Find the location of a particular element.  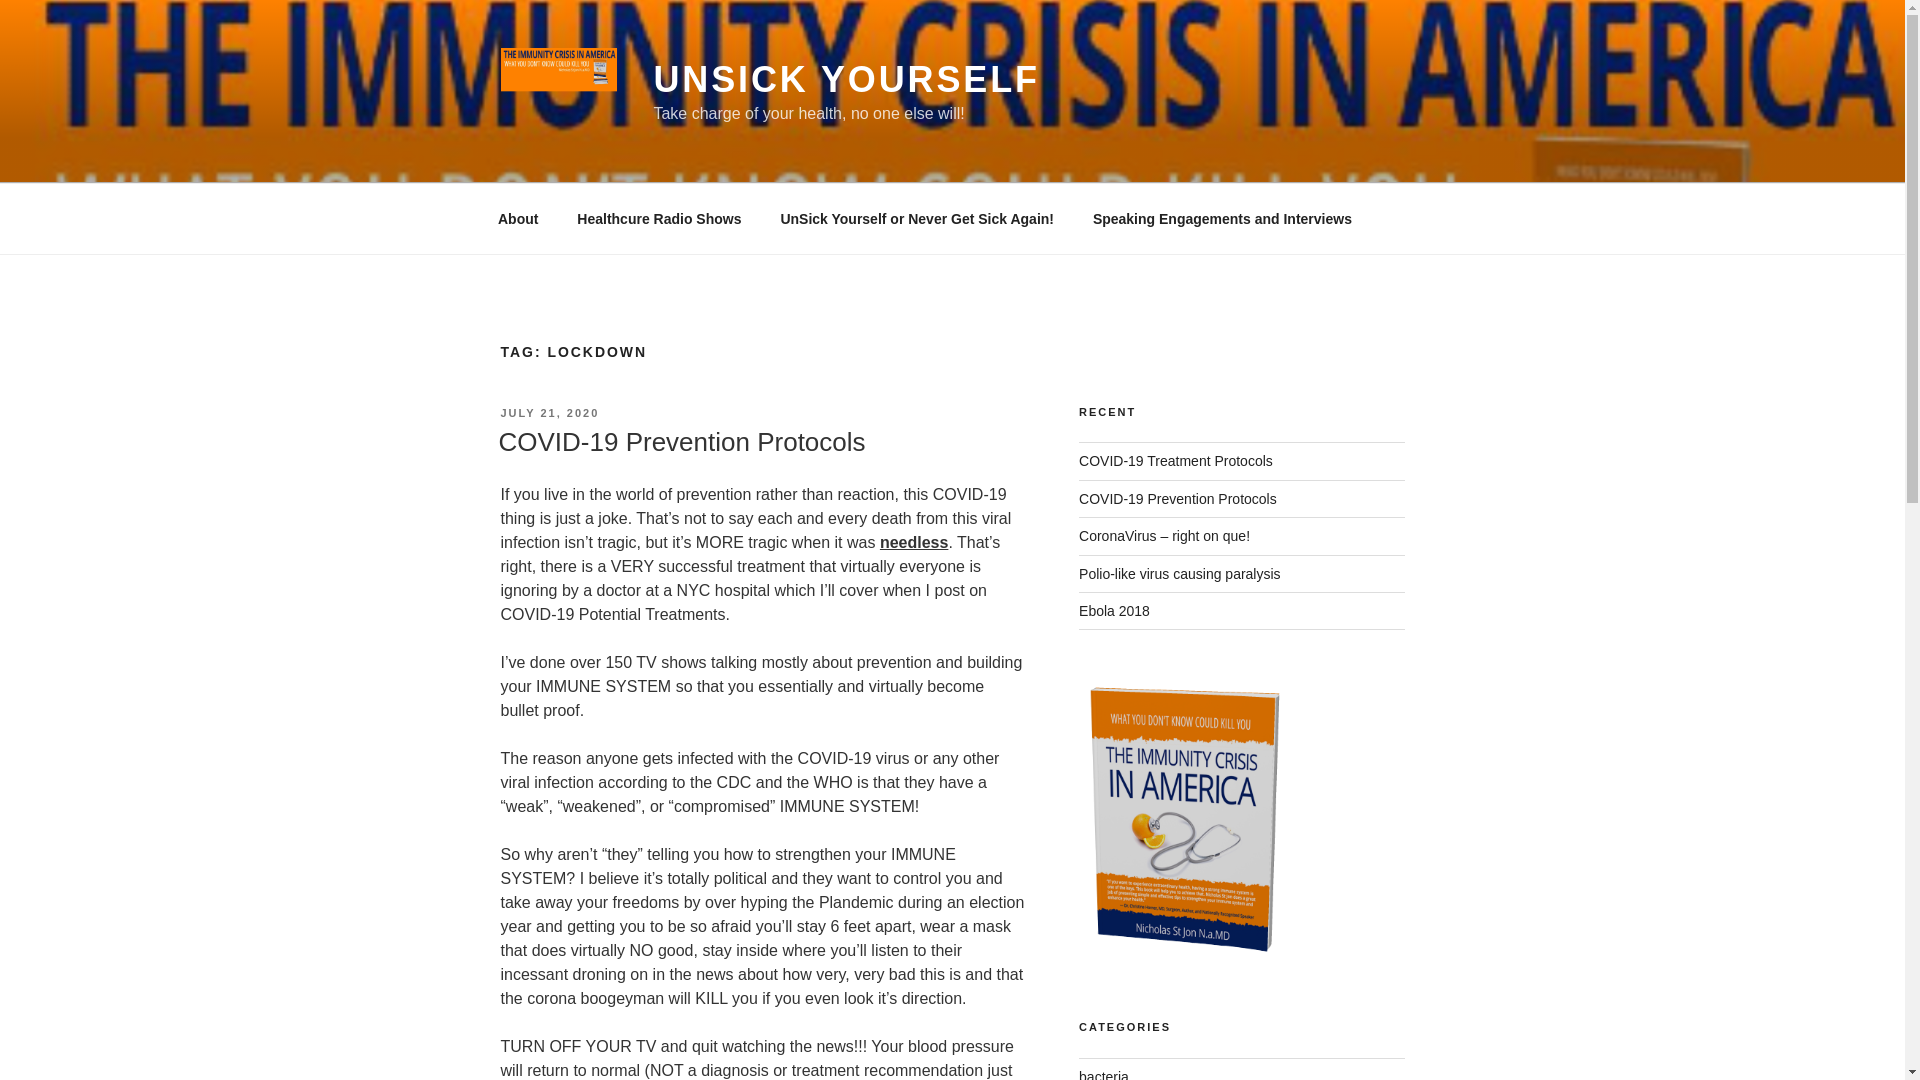

COVID-19 Prevention Protocols is located at coordinates (681, 441).